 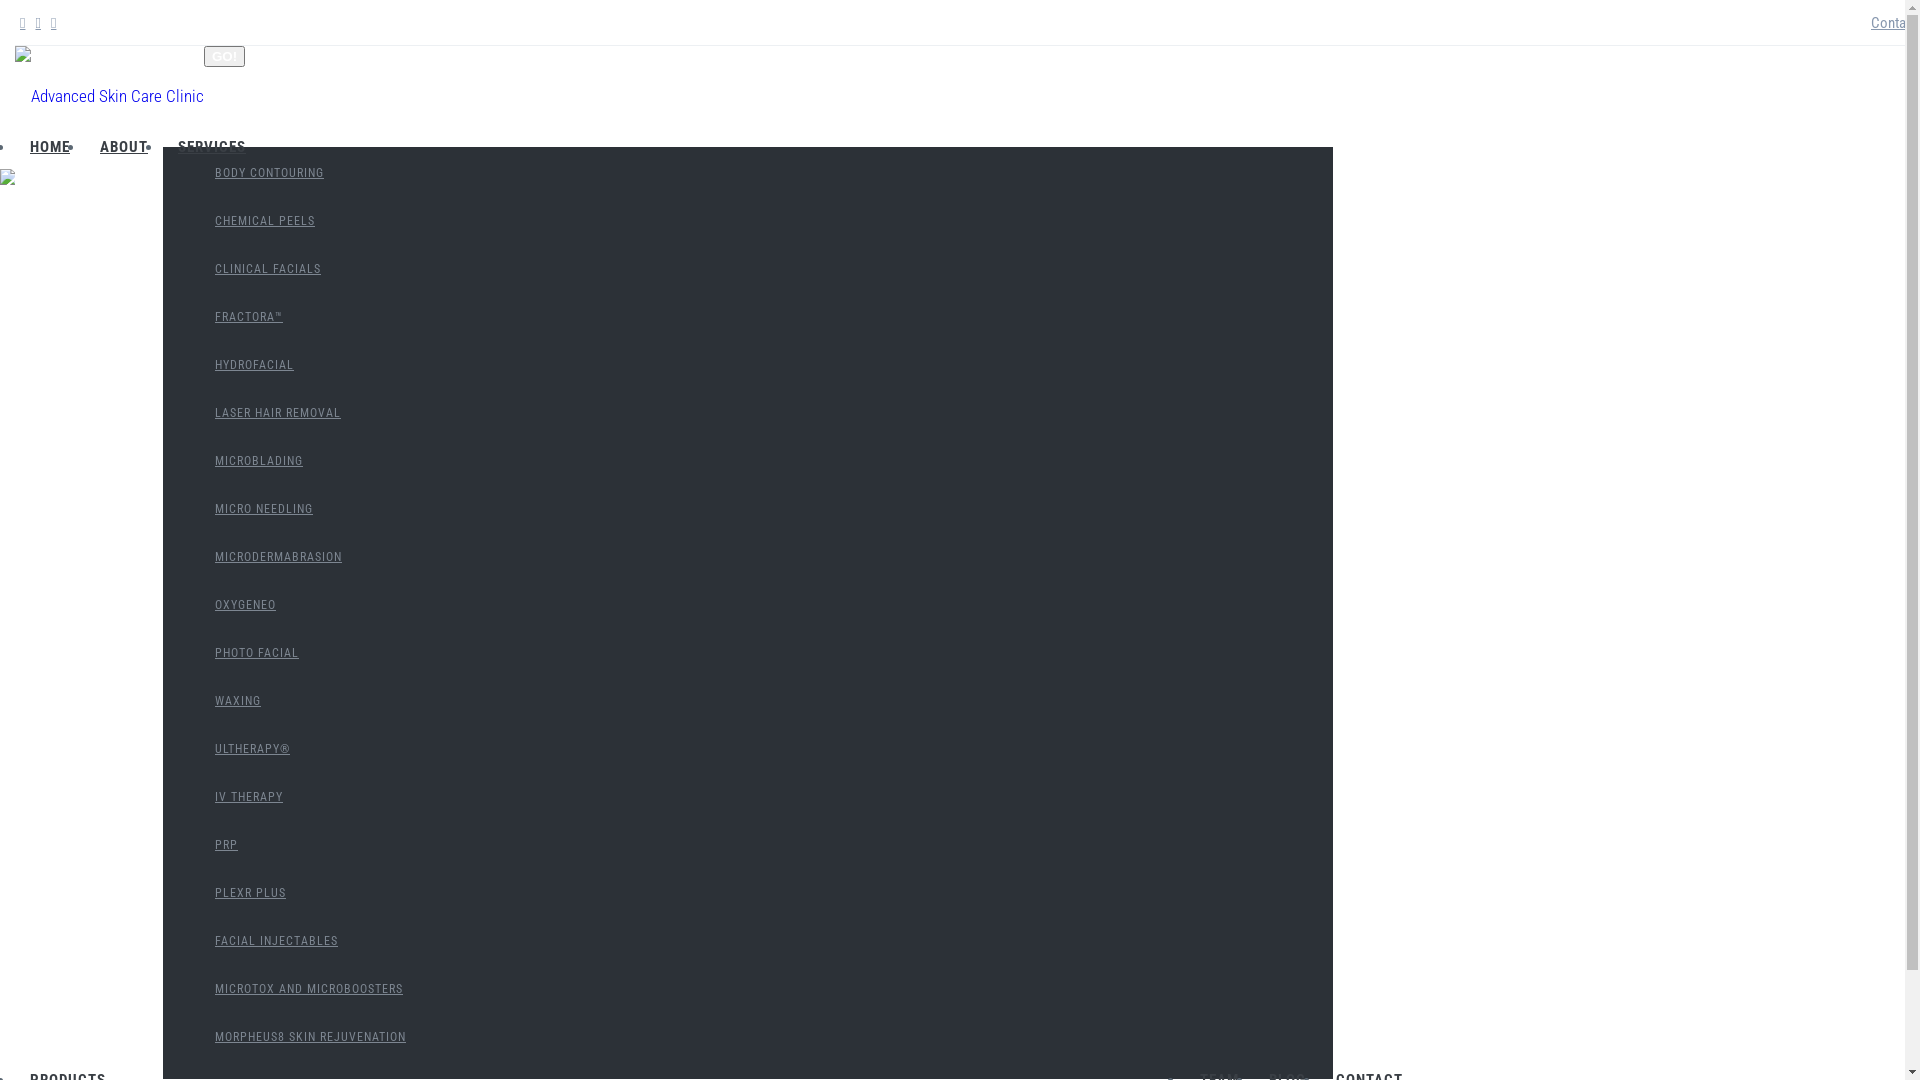 I want to click on Services, so click(x=44, y=481).